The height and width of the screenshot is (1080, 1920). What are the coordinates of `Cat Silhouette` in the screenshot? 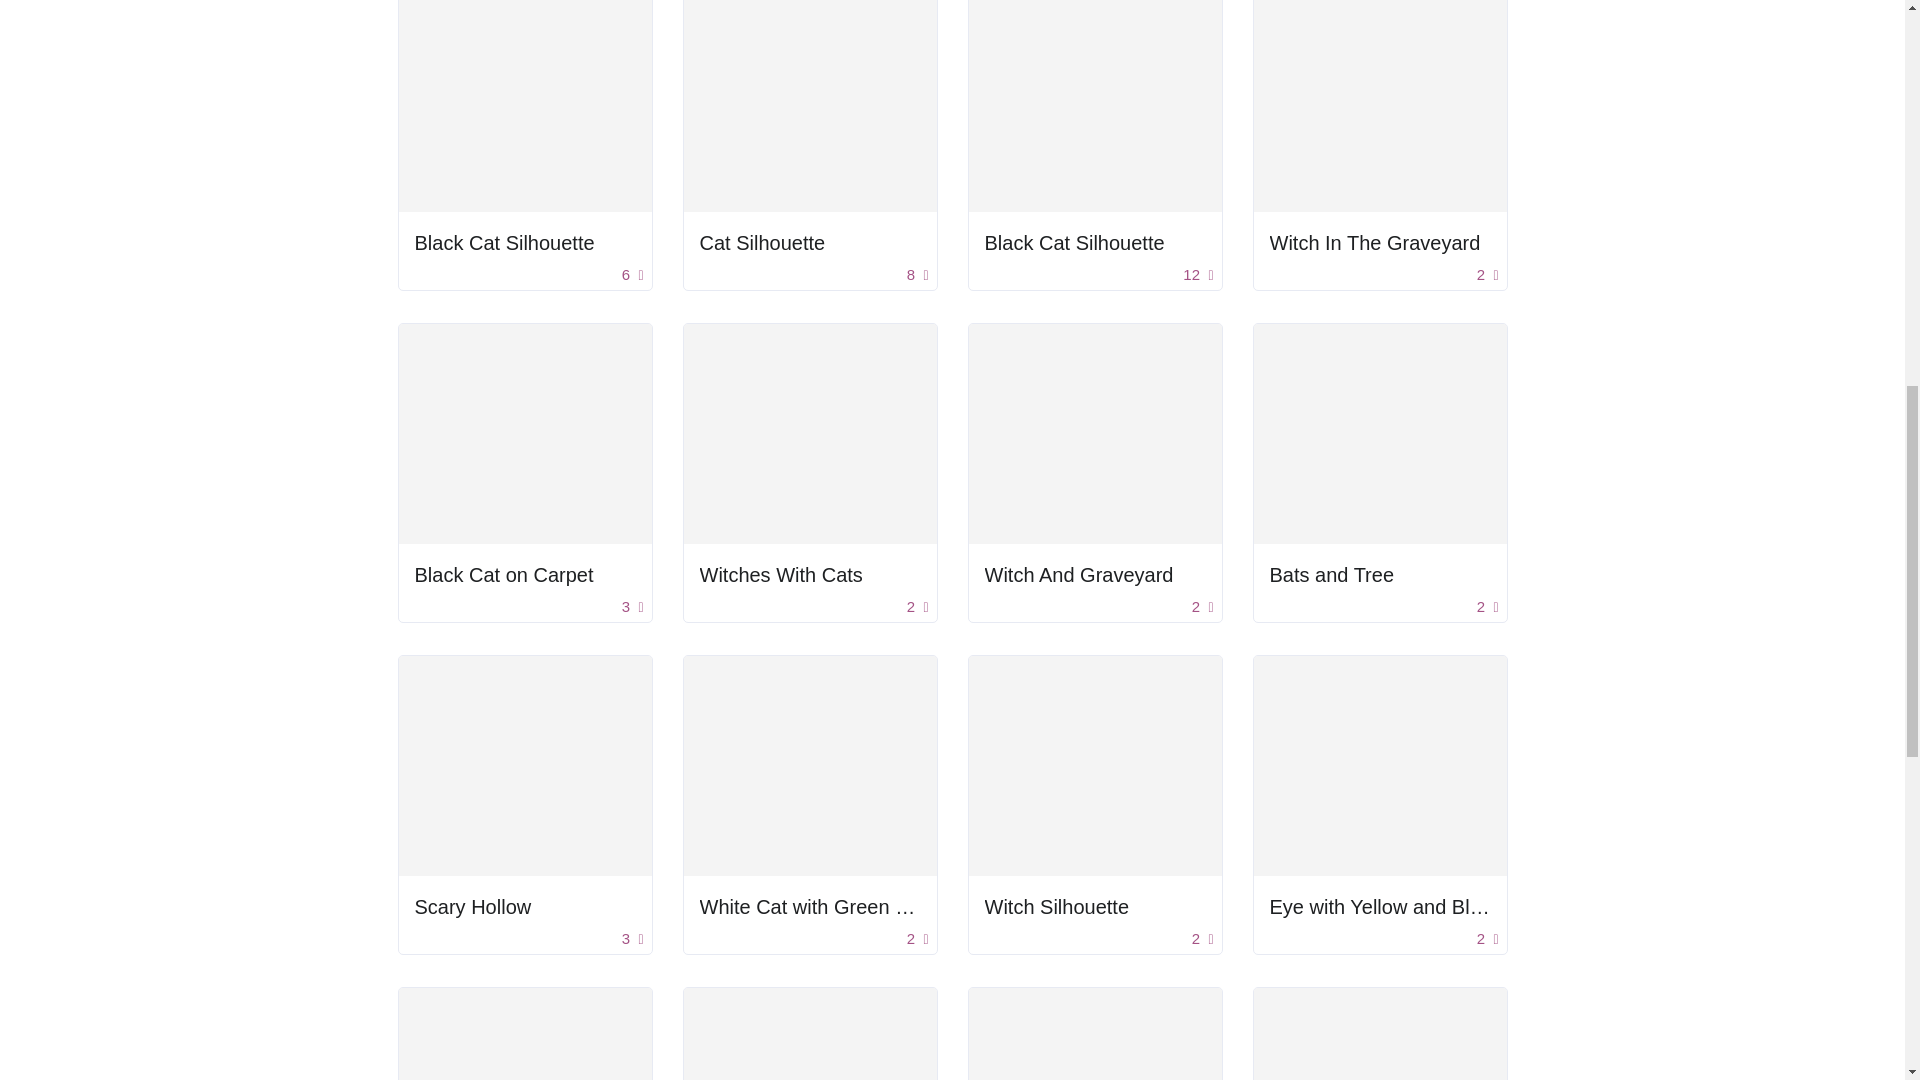 It's located at (762, 242).